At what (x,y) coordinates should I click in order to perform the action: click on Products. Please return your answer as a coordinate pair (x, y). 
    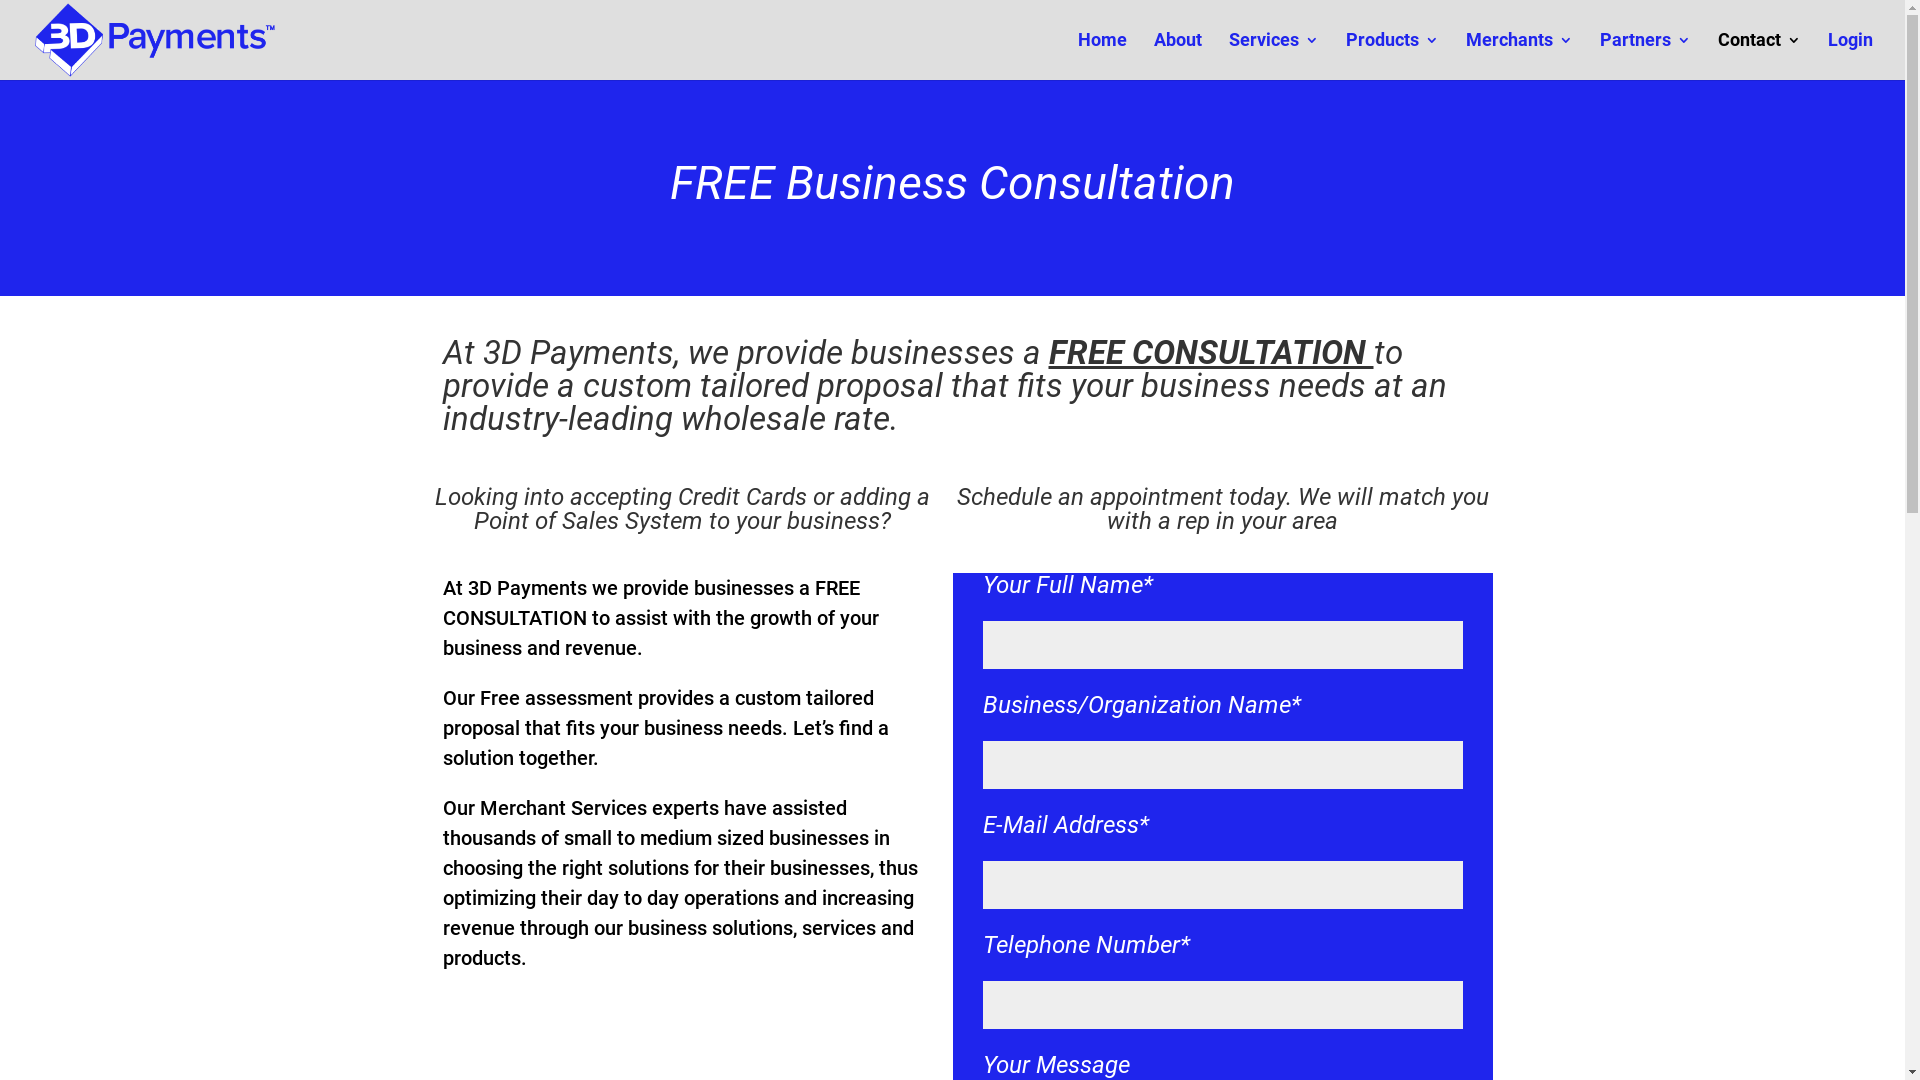
    Looking at the image, I should click on (1392, 56).